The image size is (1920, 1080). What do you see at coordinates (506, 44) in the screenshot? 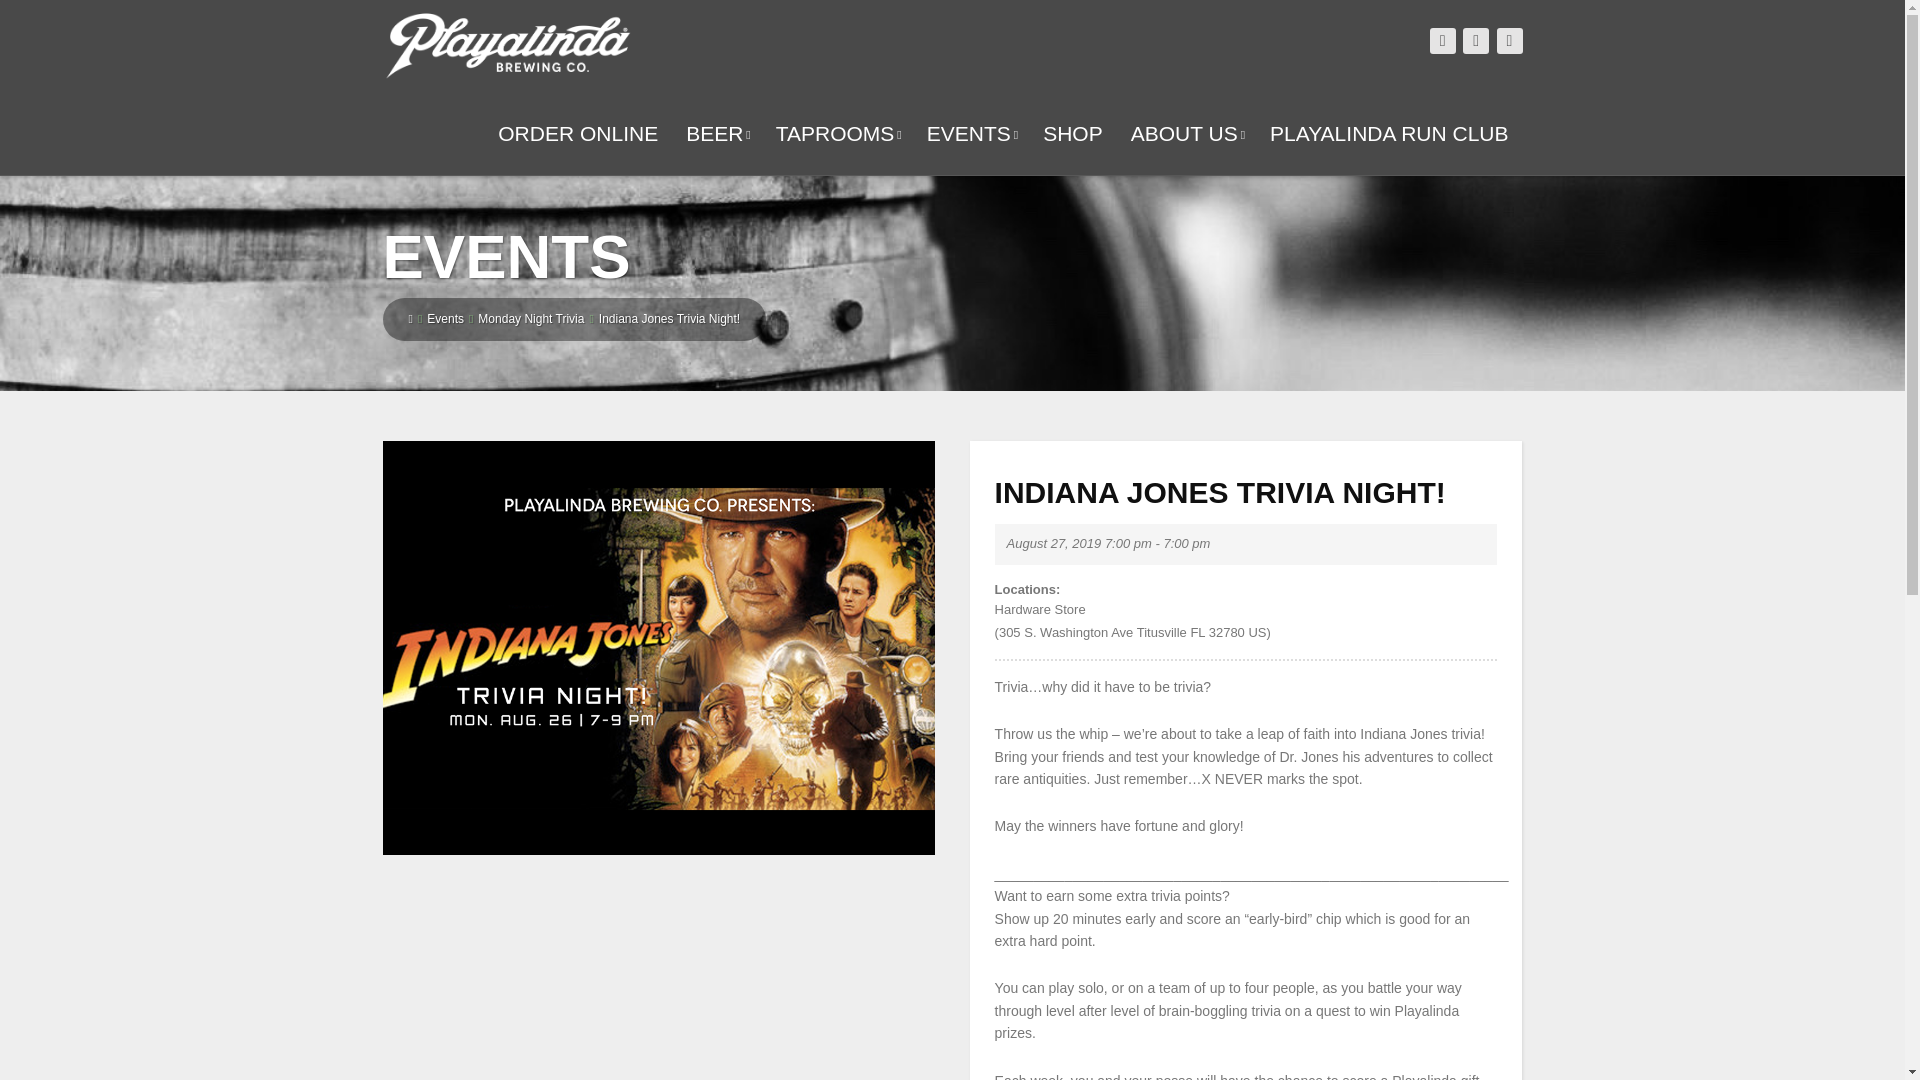
I see `Playalinda Brewing Co.` at bounding box center [506, 44].